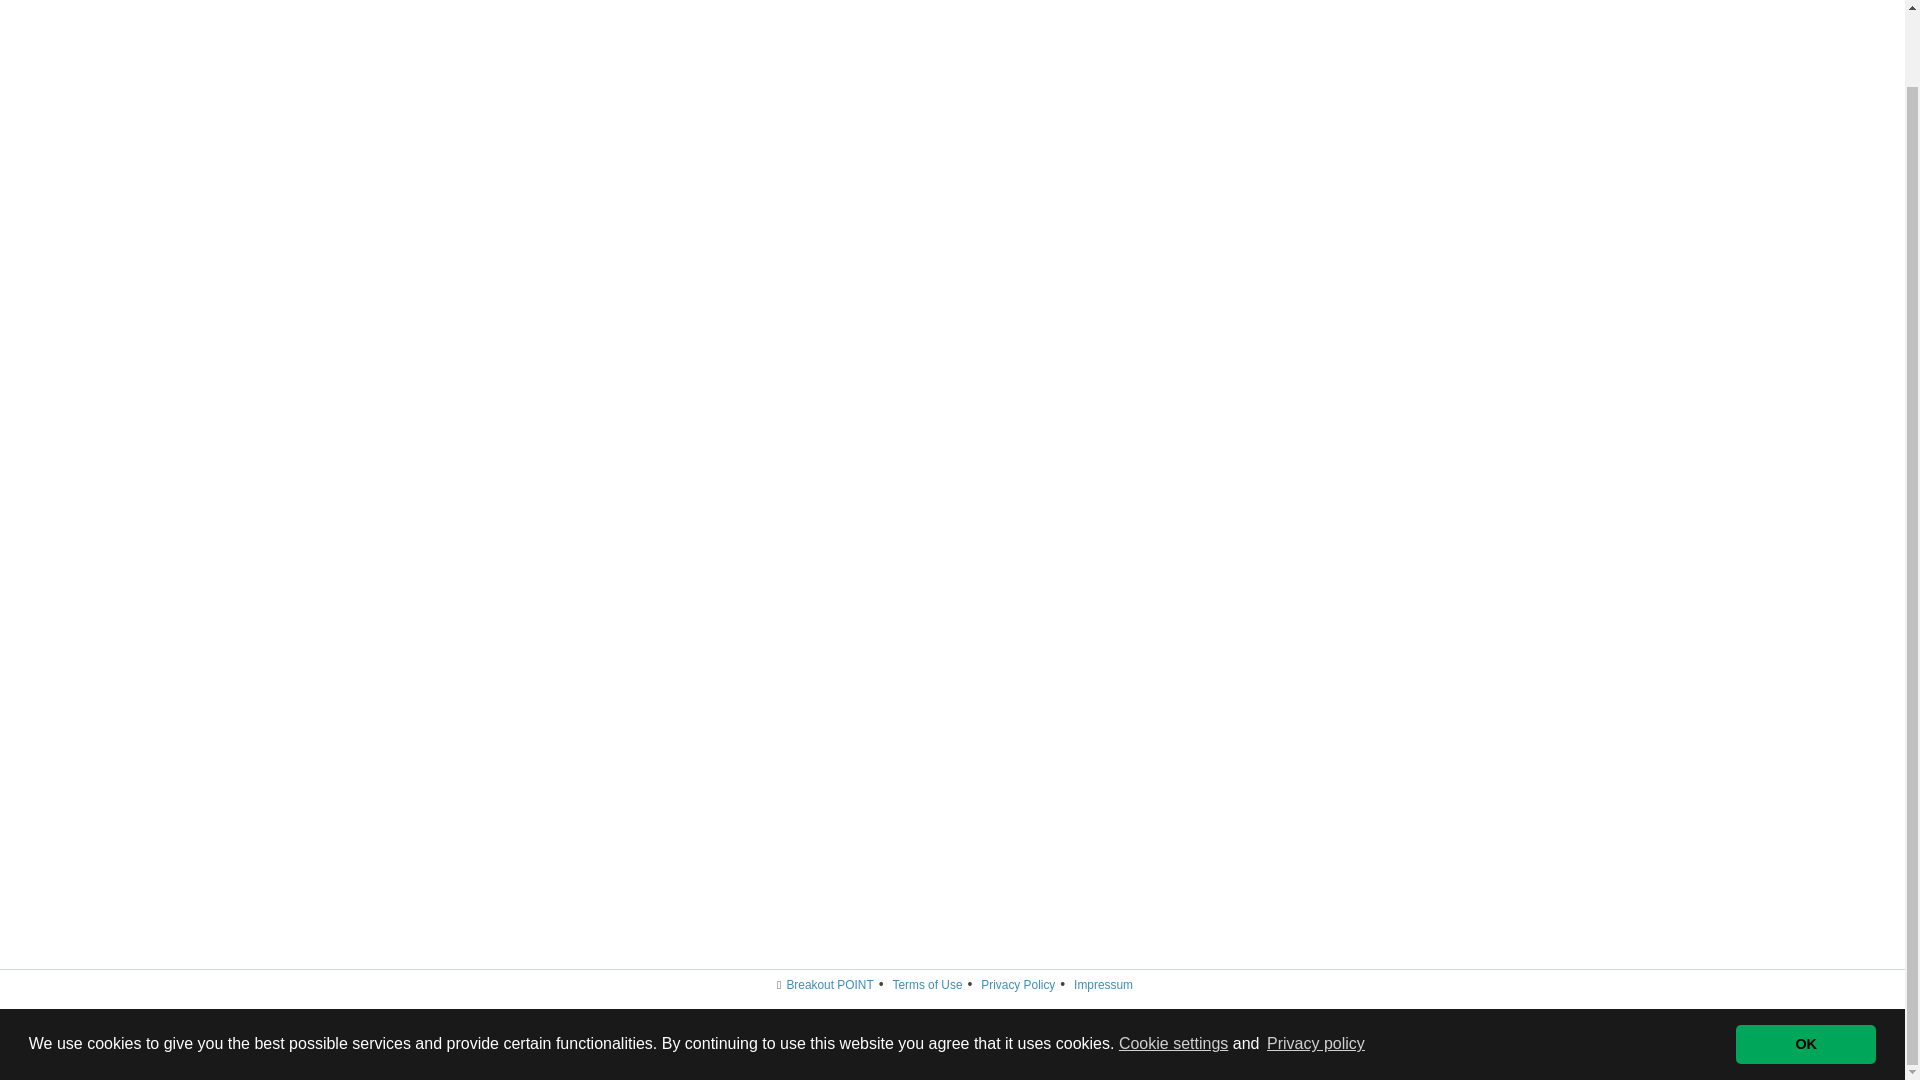 The width and height of the screenshot is (1920, 1080). What do you see at coordinates (829, 985) in the screenshot?
I see `Breakout POINT` at bounding box center [829, 985].